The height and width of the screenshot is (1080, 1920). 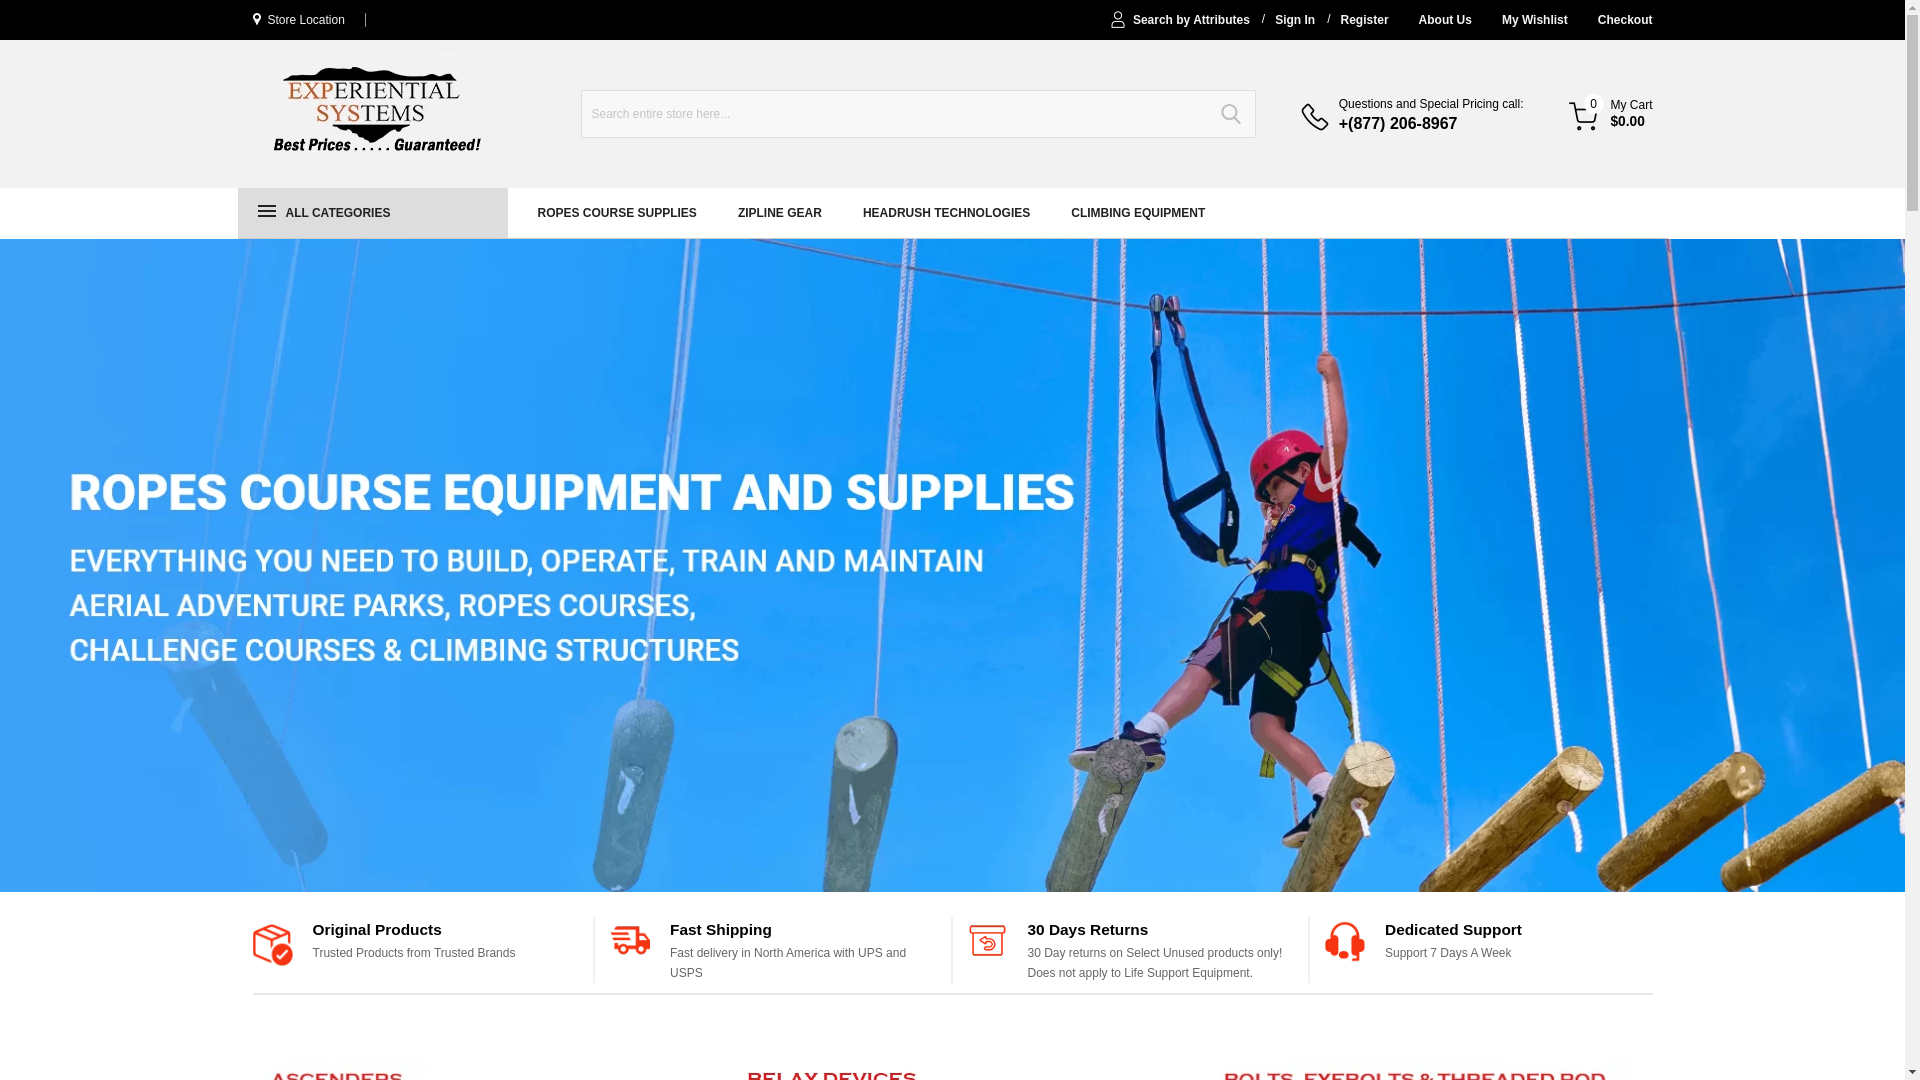 I want to click on Search by Attributes, so click(x=1190, y=20).